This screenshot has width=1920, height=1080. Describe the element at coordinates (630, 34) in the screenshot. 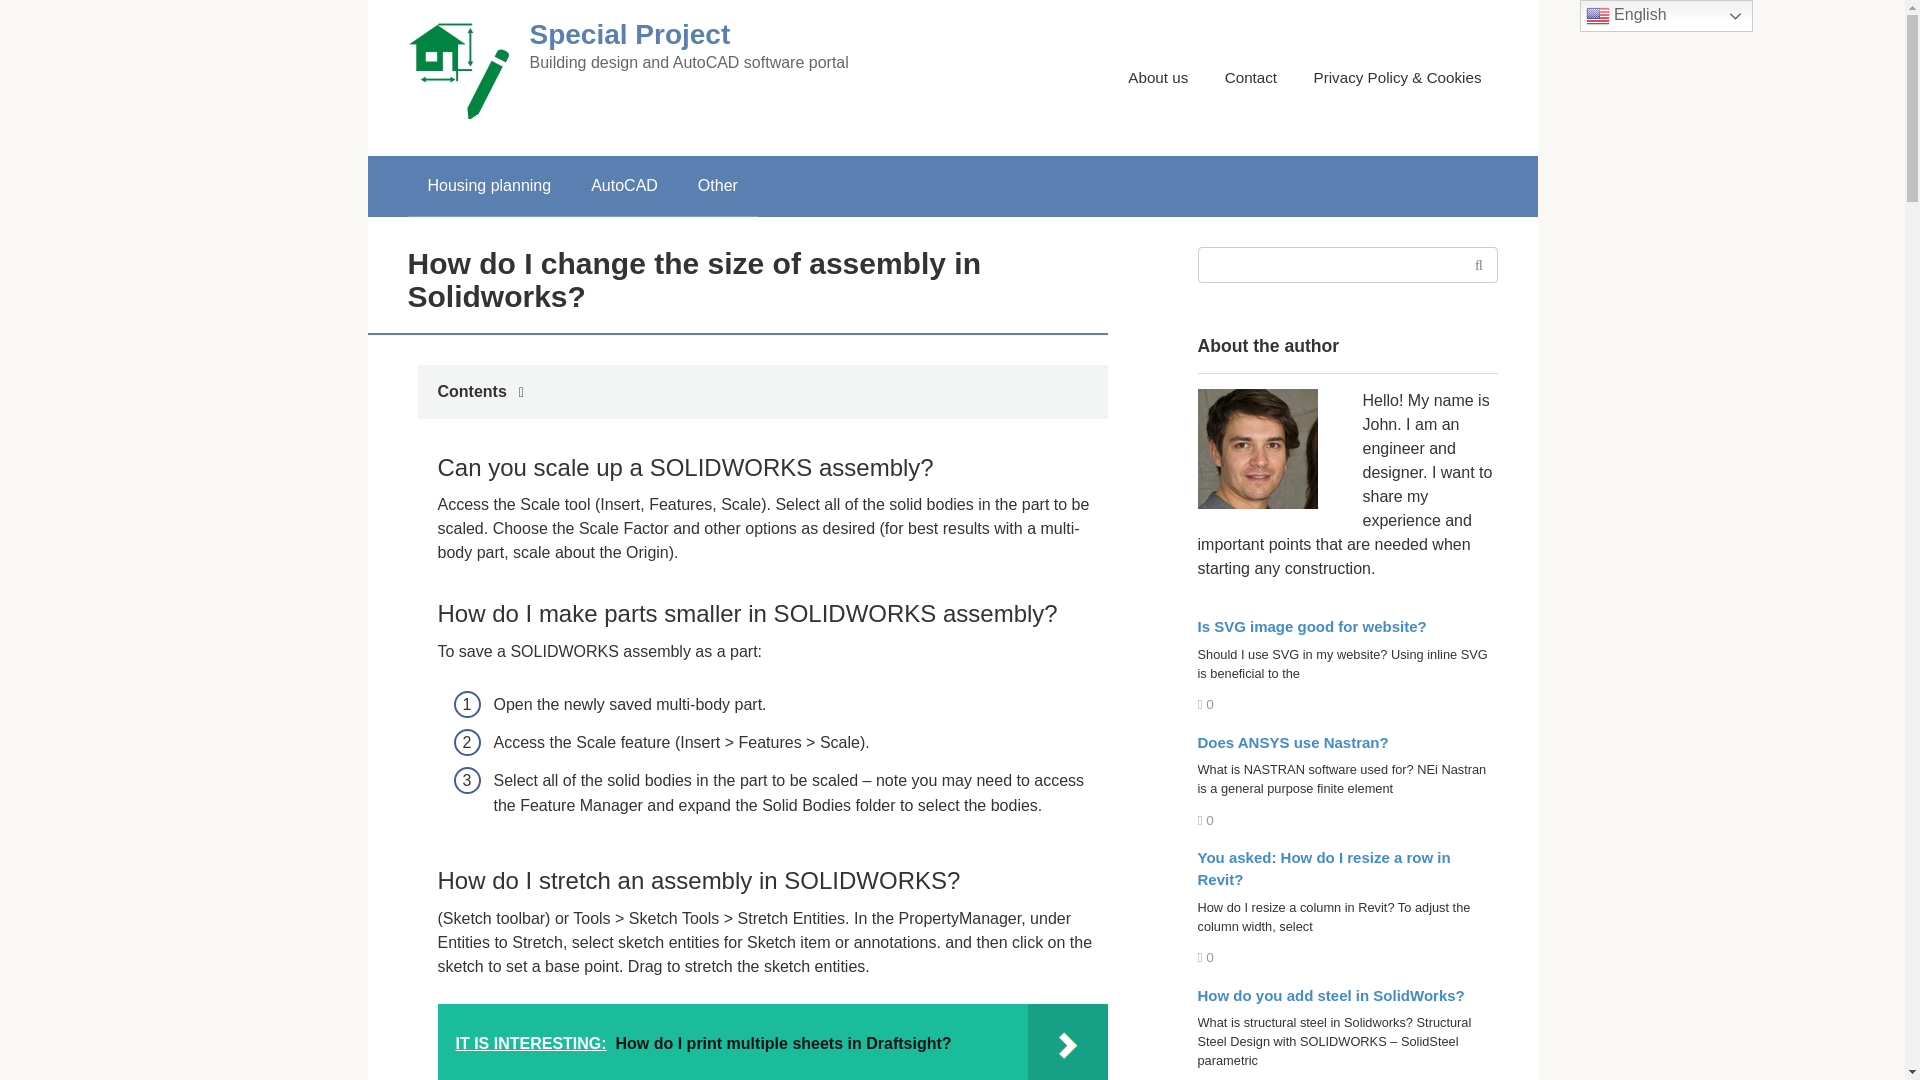

I see `Special Project` at that location.